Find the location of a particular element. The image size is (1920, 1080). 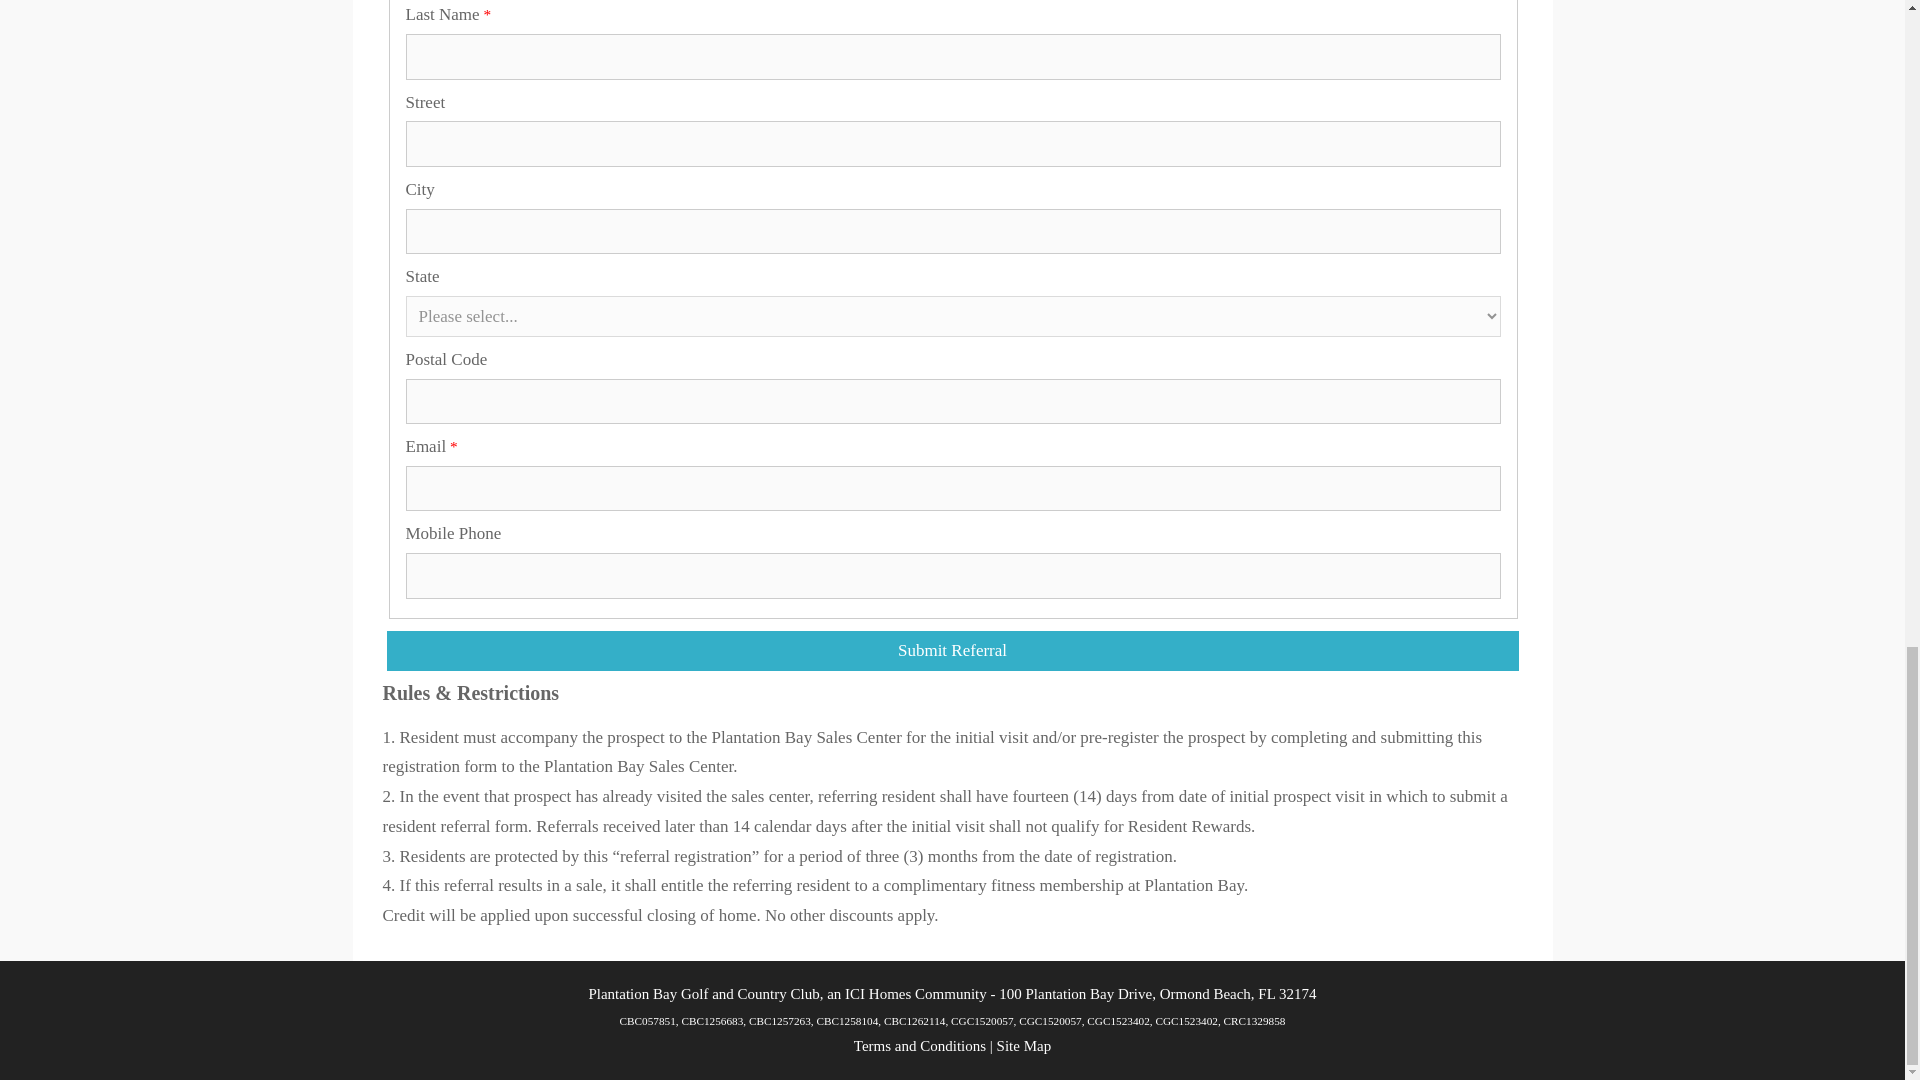

Street is located at coordinates (953, 144).